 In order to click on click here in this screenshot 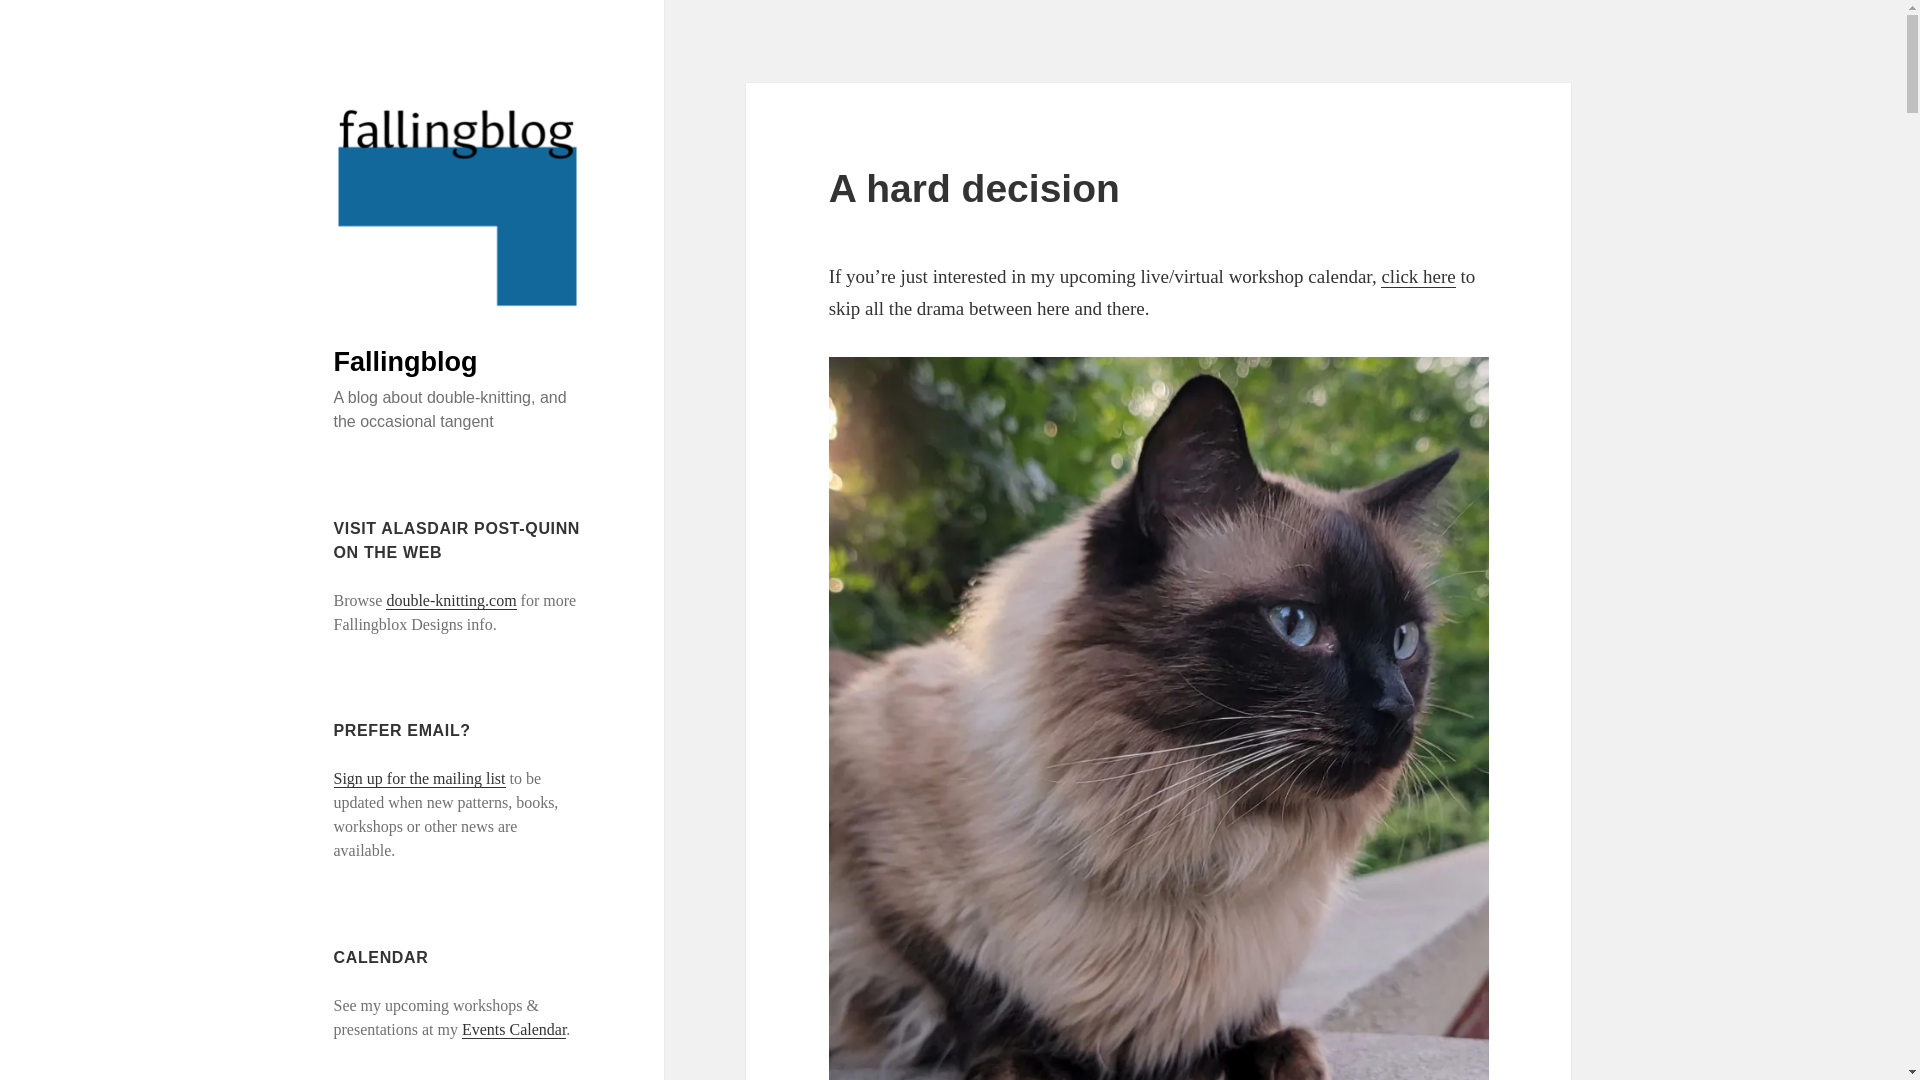, I will do `click(1418, 276)`.